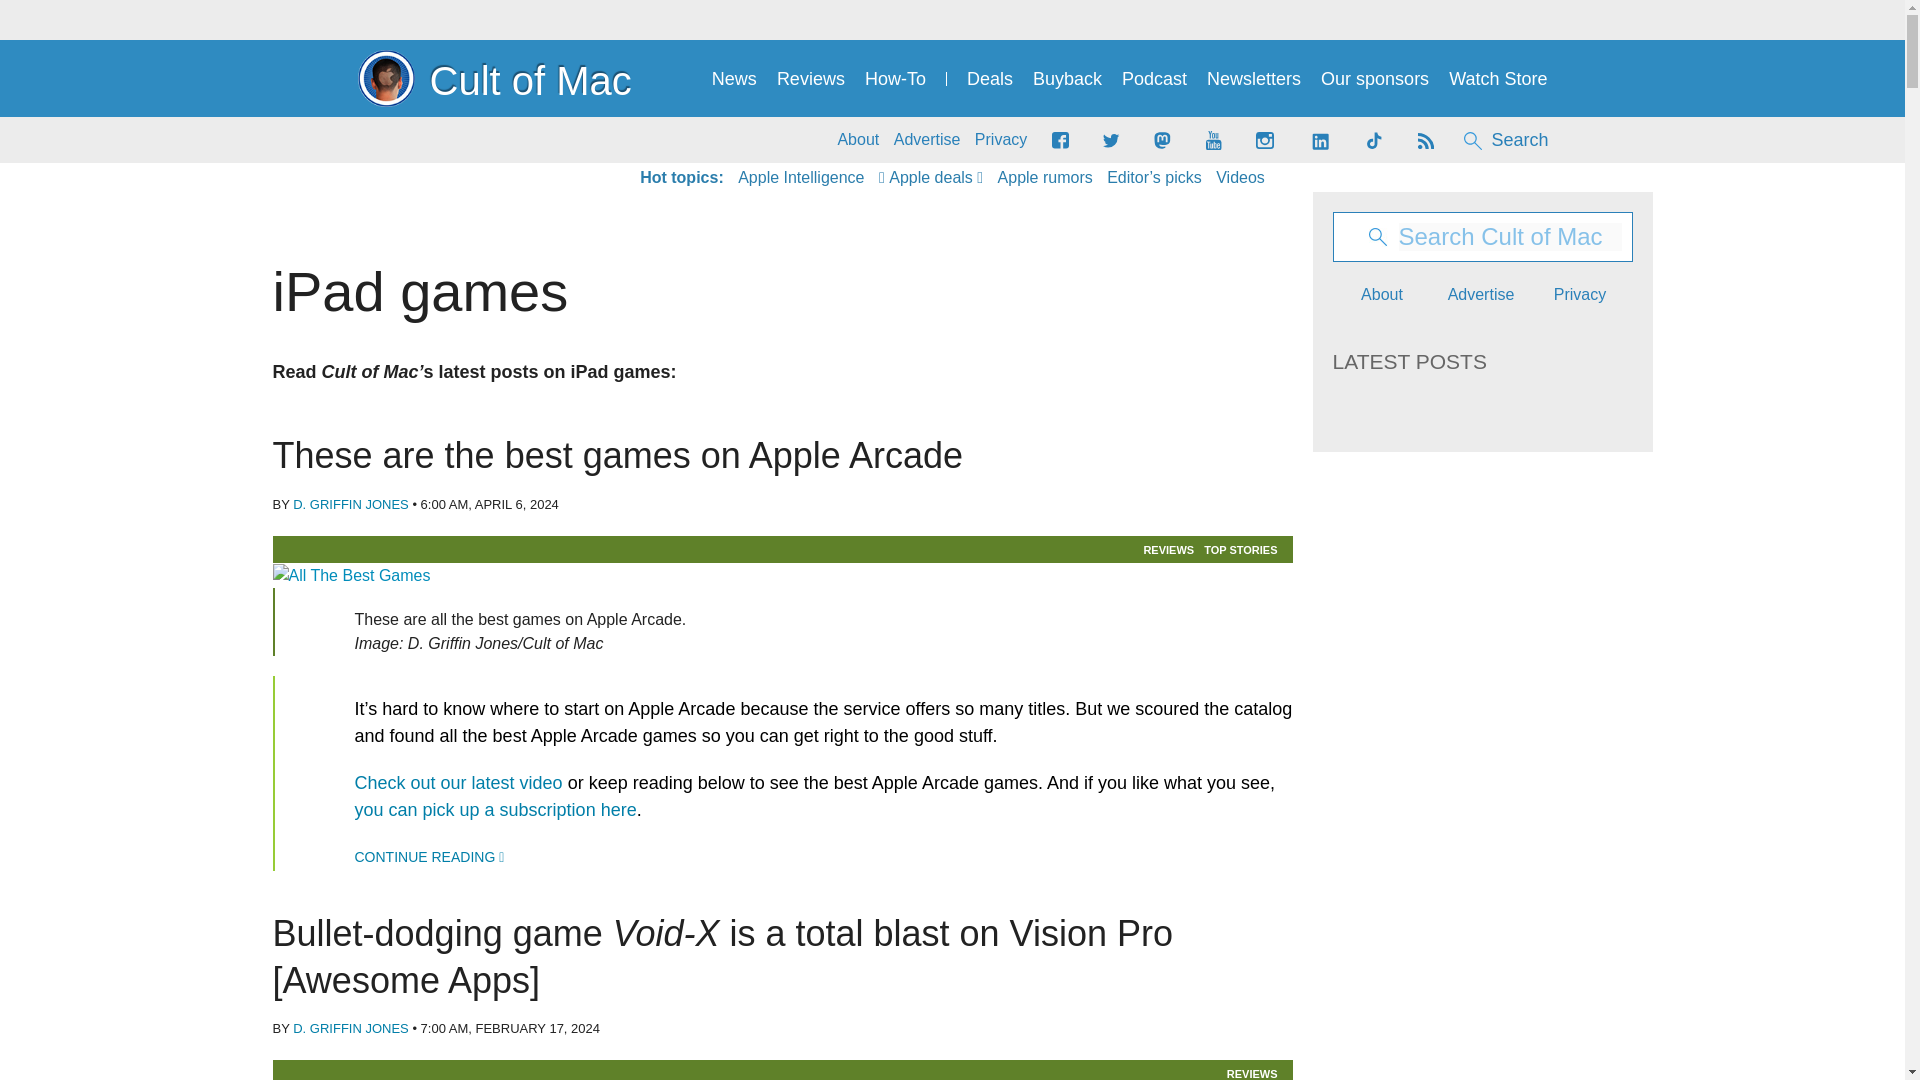 The width and height of the screenshot is (1920, 1080). Describe the element at coordinates (1045, 178) in the screenshot. I see `Apple rumors` at that location.